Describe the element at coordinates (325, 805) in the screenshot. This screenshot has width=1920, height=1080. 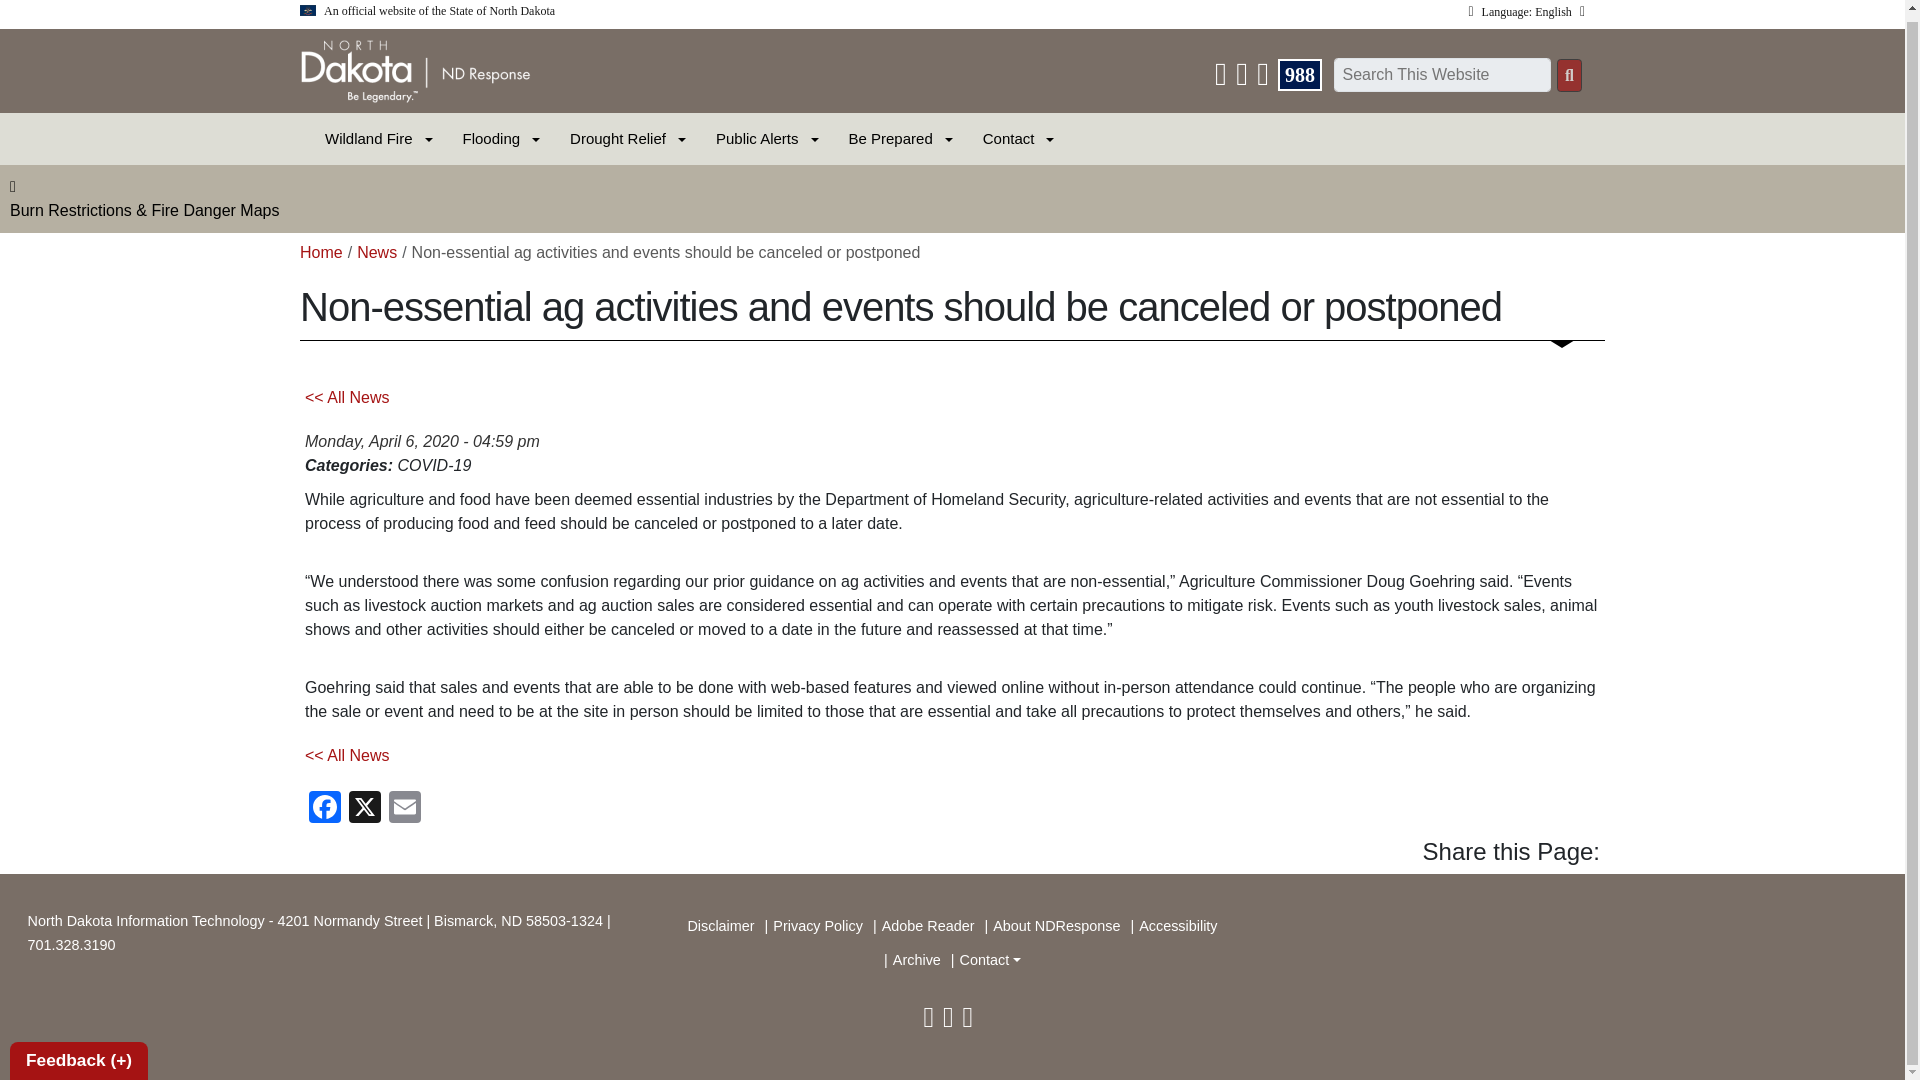
I see `share to facebook` at that location.